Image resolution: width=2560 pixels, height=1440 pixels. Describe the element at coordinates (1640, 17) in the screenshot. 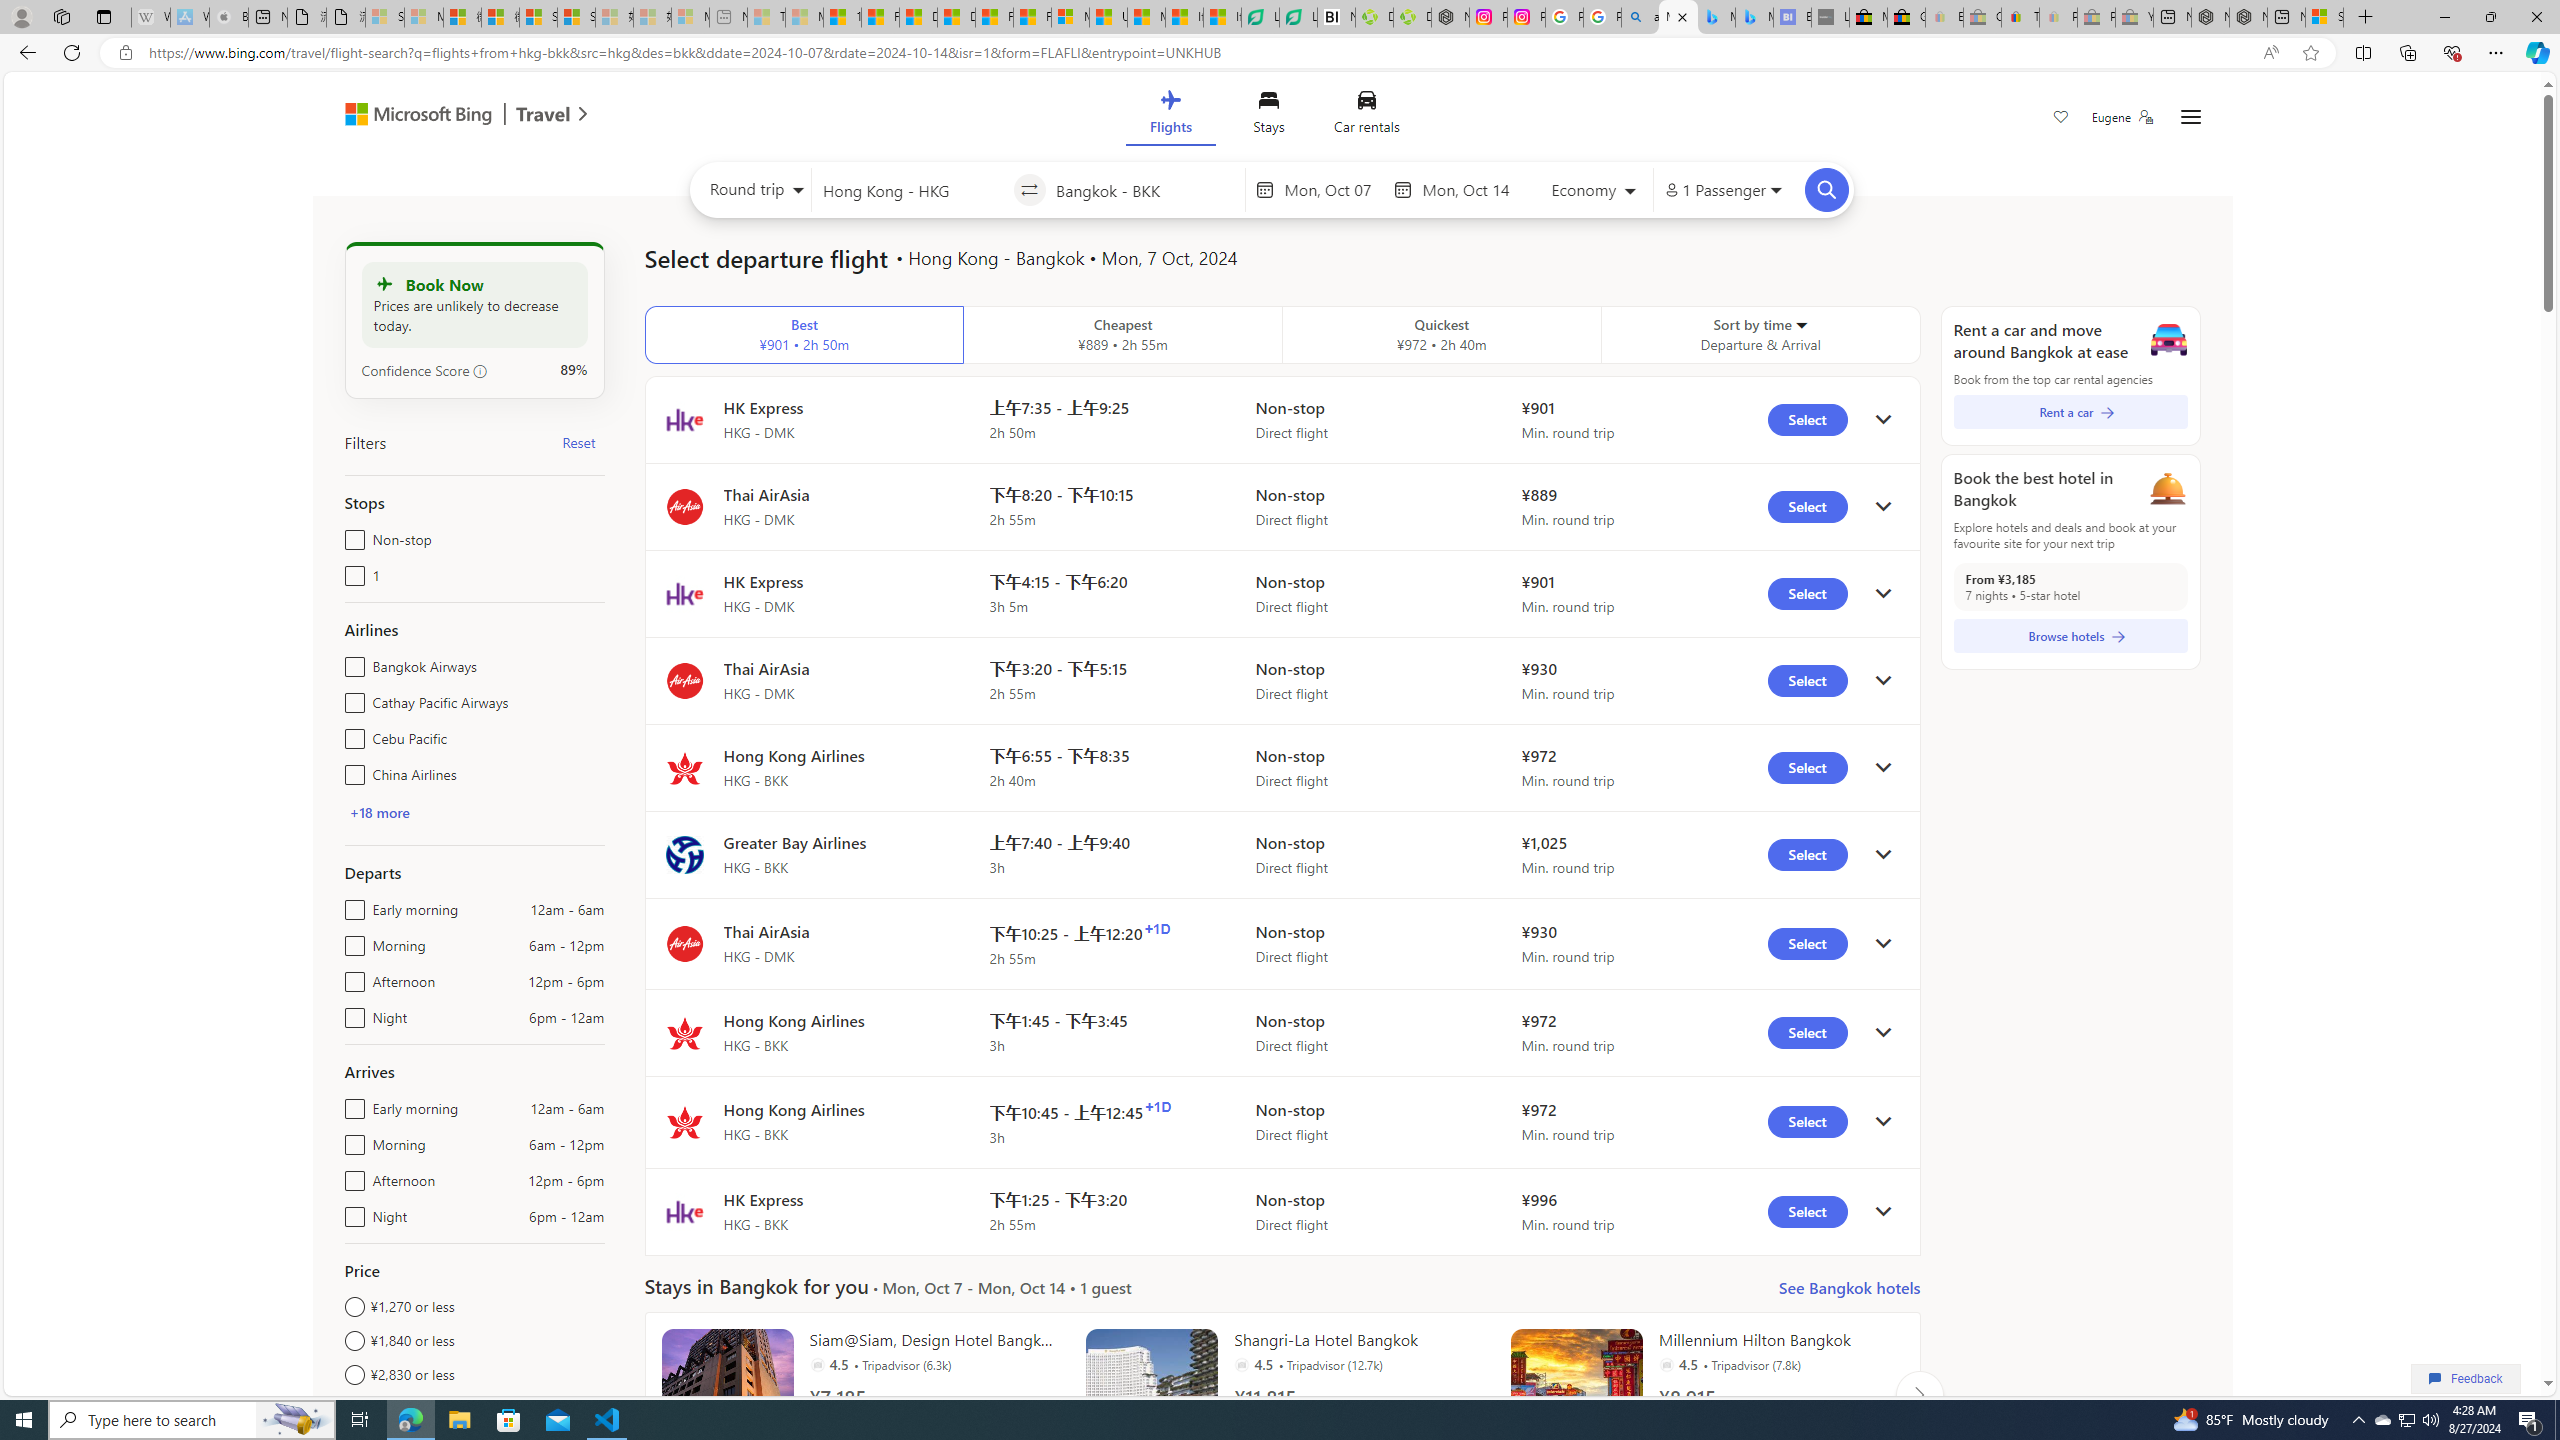

I see `alabama high school quarterback dies - Search` at that location.